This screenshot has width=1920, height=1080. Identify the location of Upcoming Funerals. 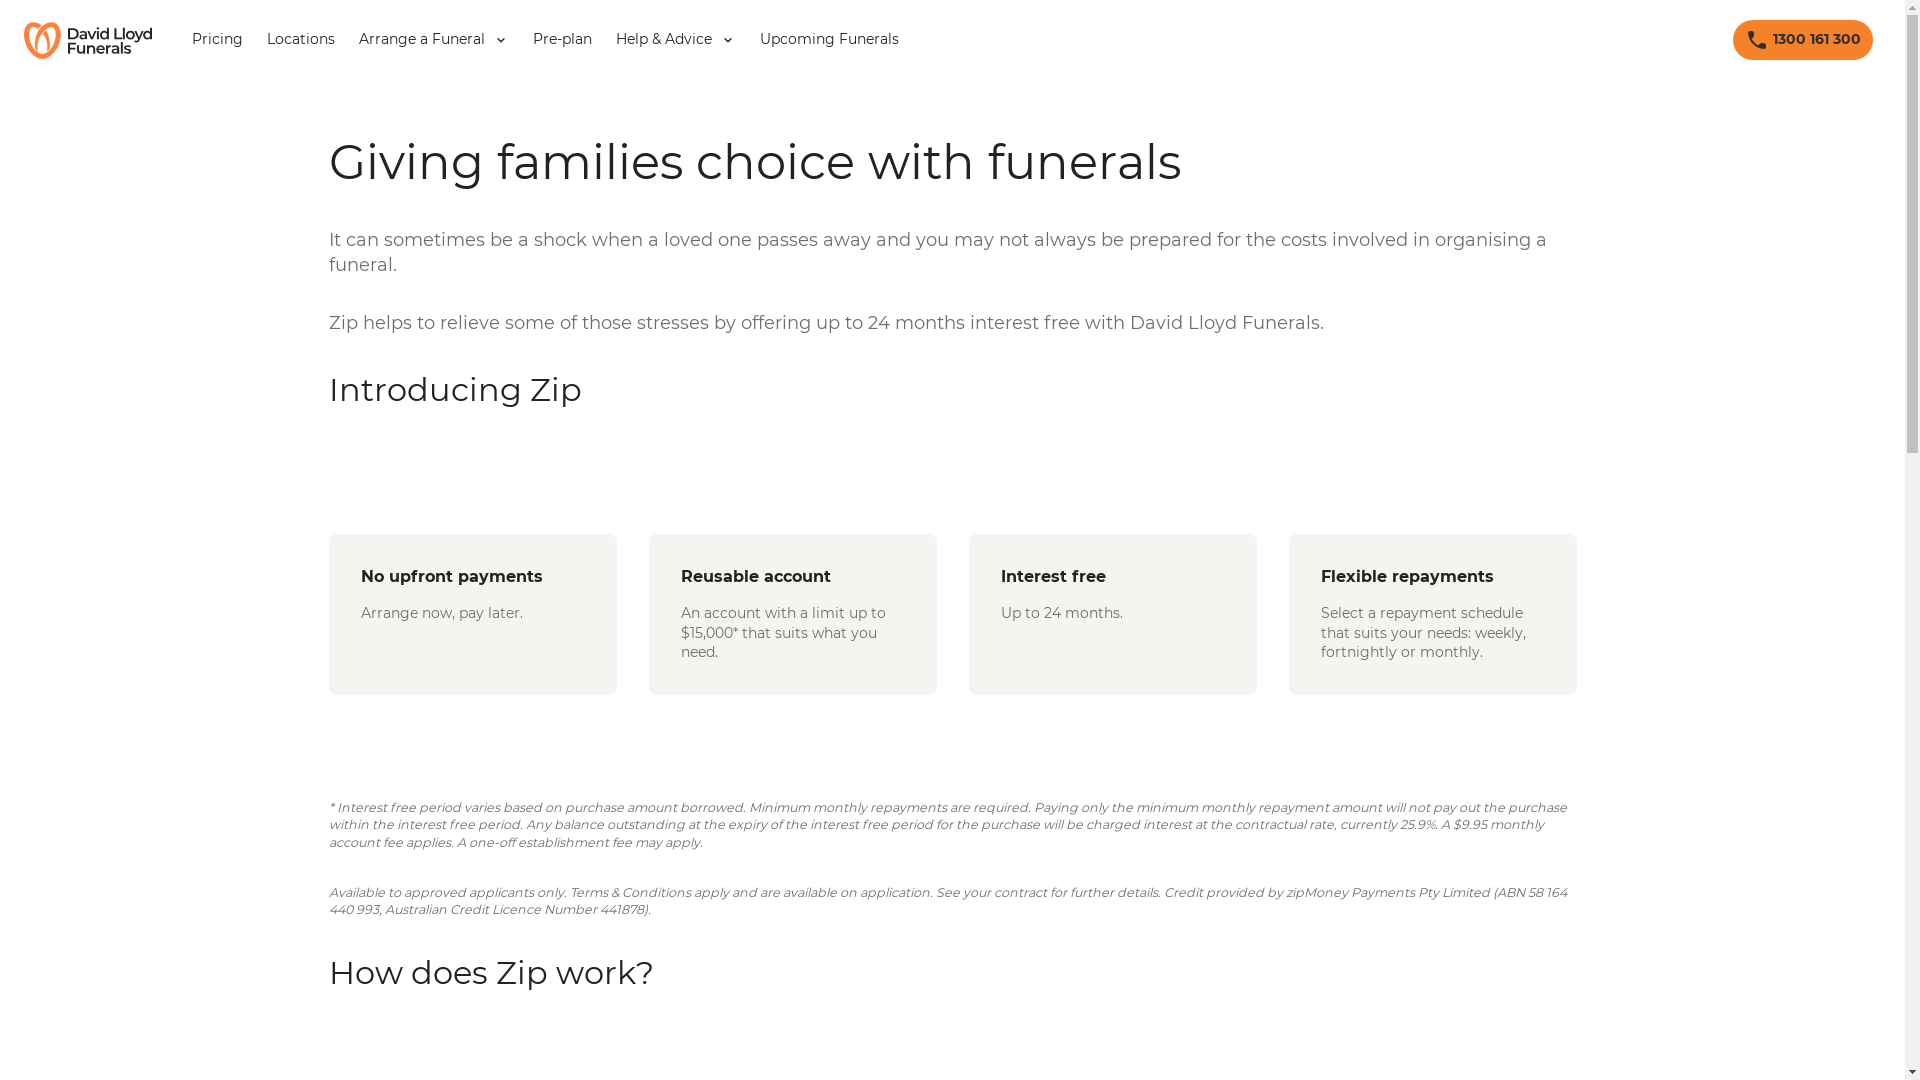
(830, 40).